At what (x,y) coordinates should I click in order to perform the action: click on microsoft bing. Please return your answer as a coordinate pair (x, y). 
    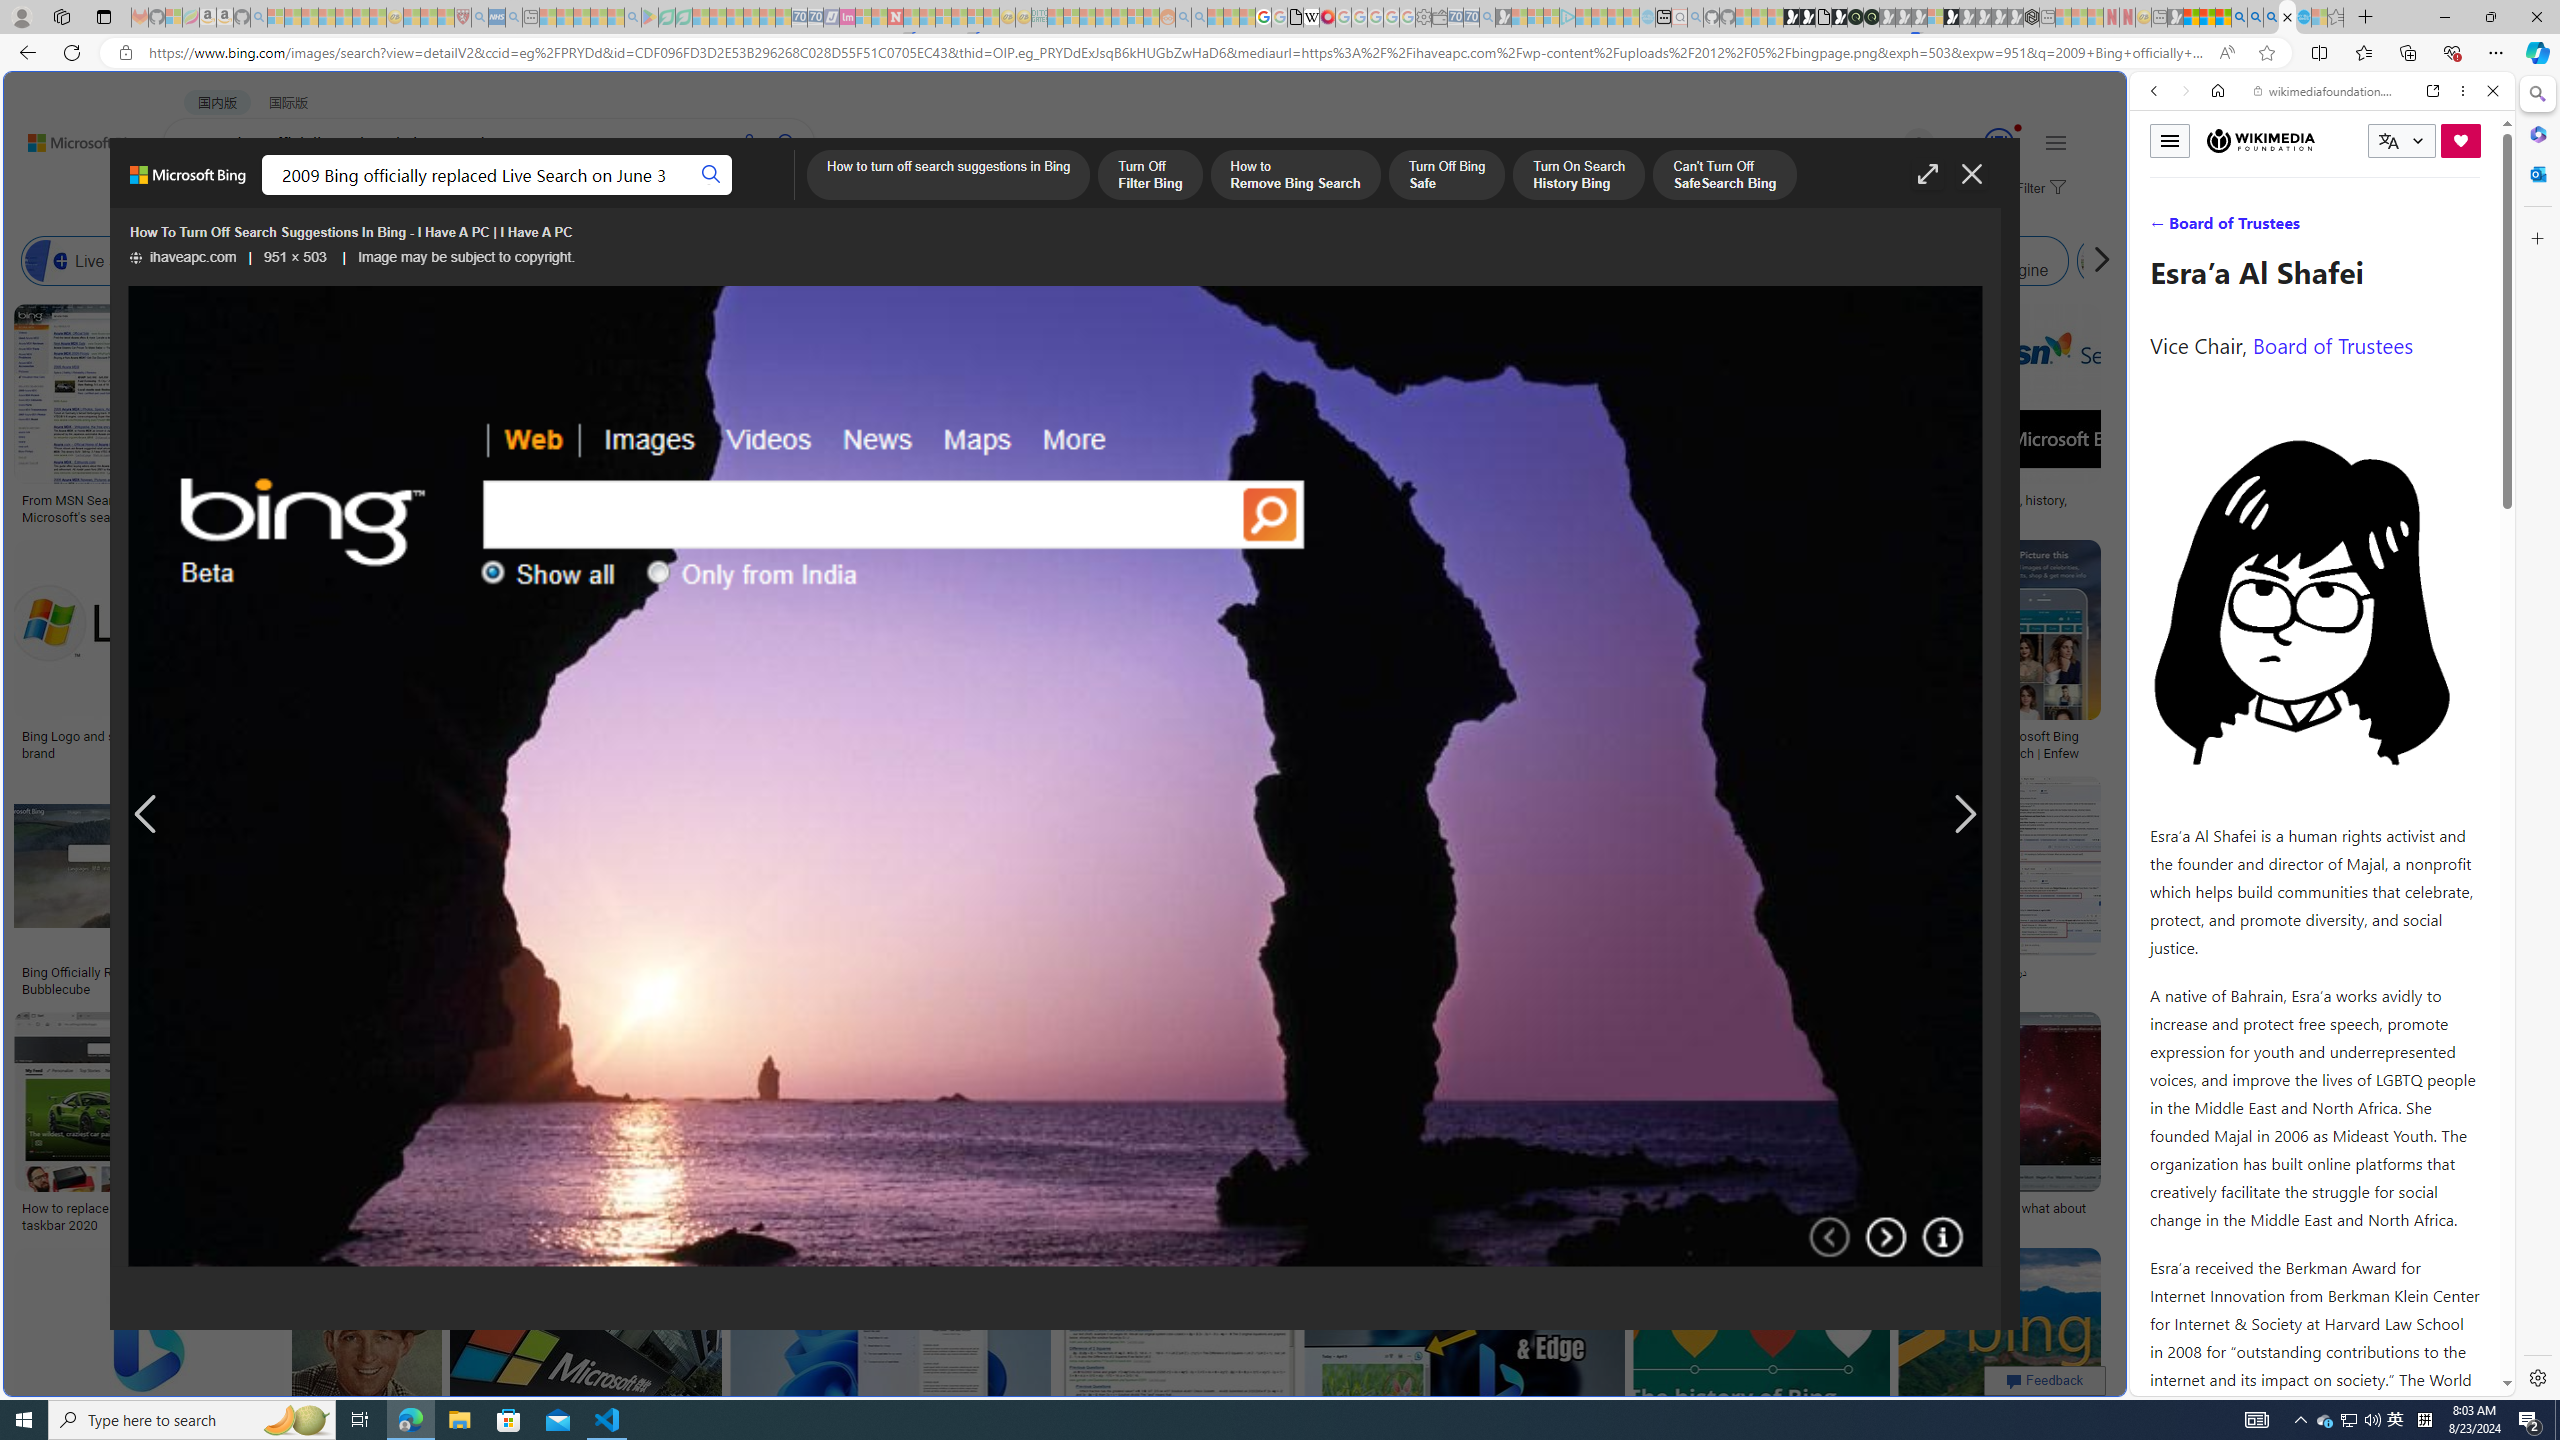
    Looking at the image, I should click on (1835, 736).